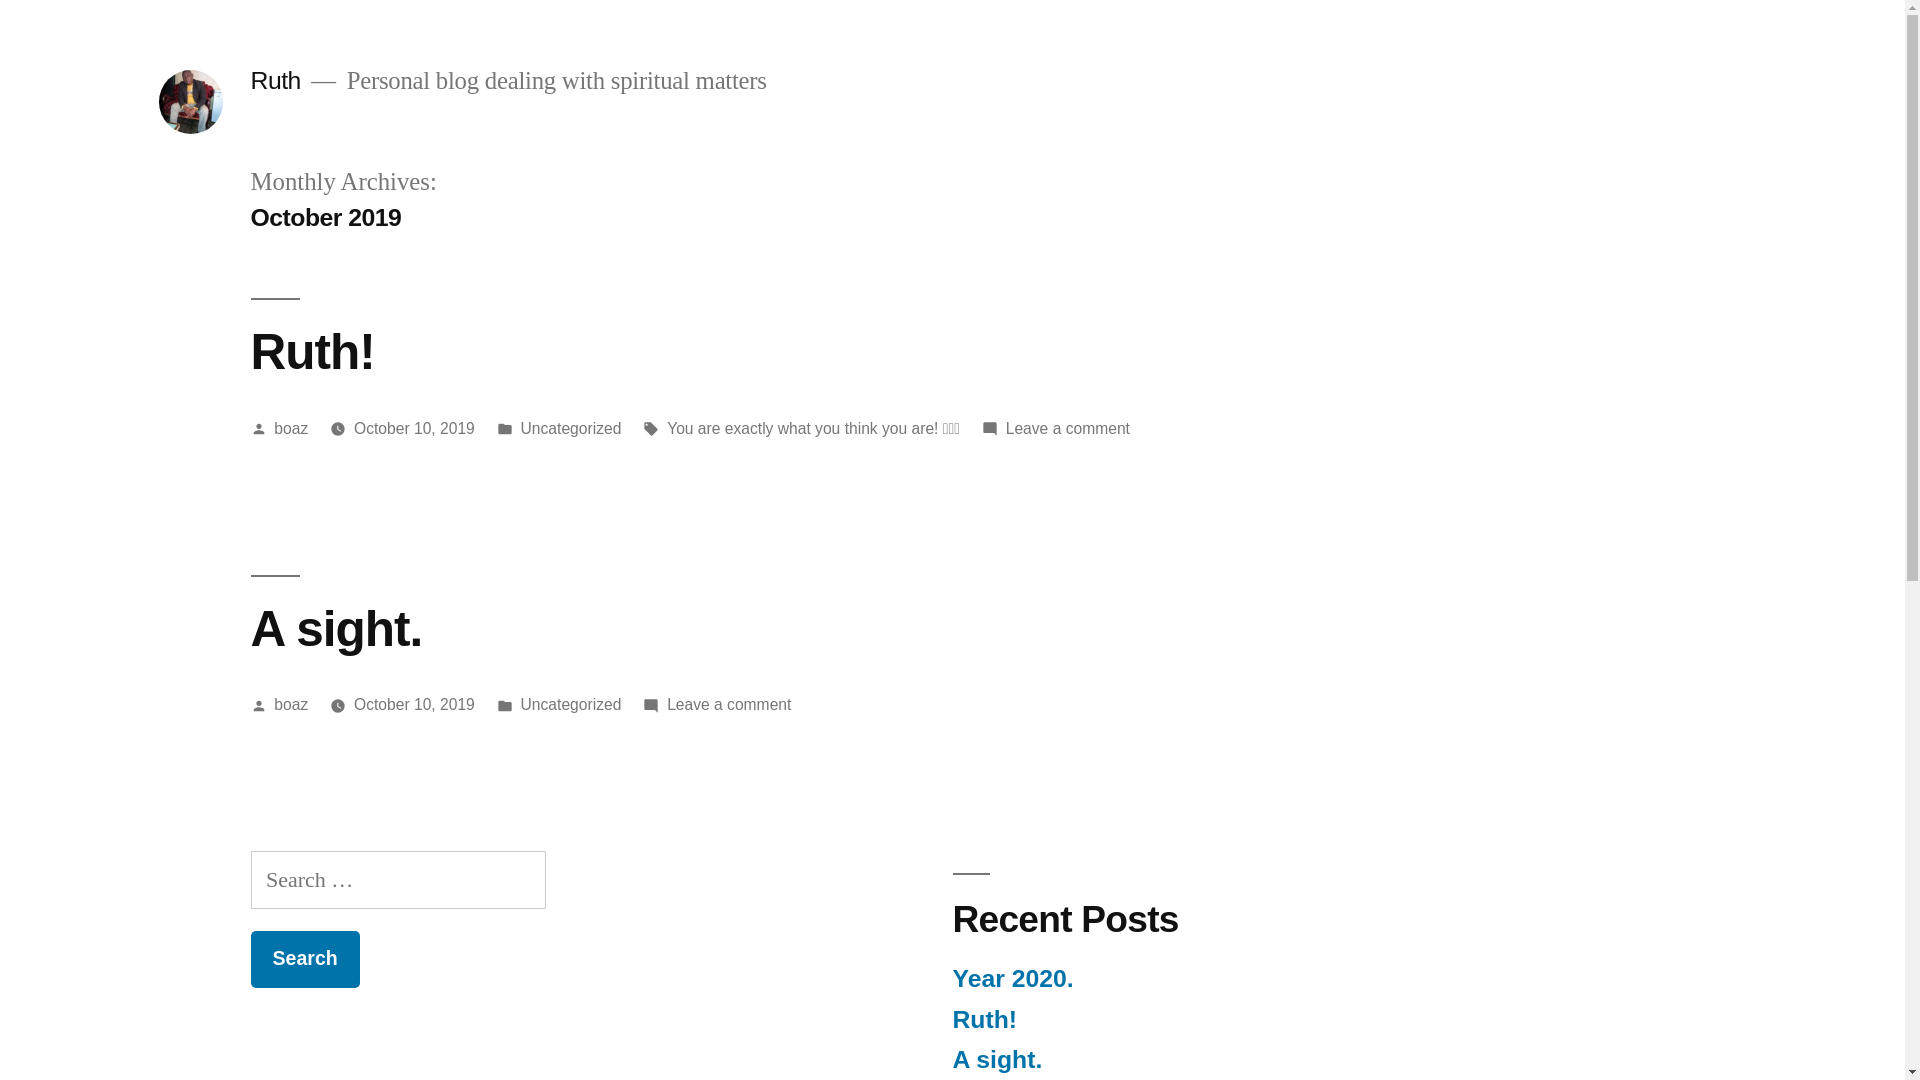 The height and width of the screenshot is (1080, 1920). I want to click on Uncategorized, so click(572, 428).